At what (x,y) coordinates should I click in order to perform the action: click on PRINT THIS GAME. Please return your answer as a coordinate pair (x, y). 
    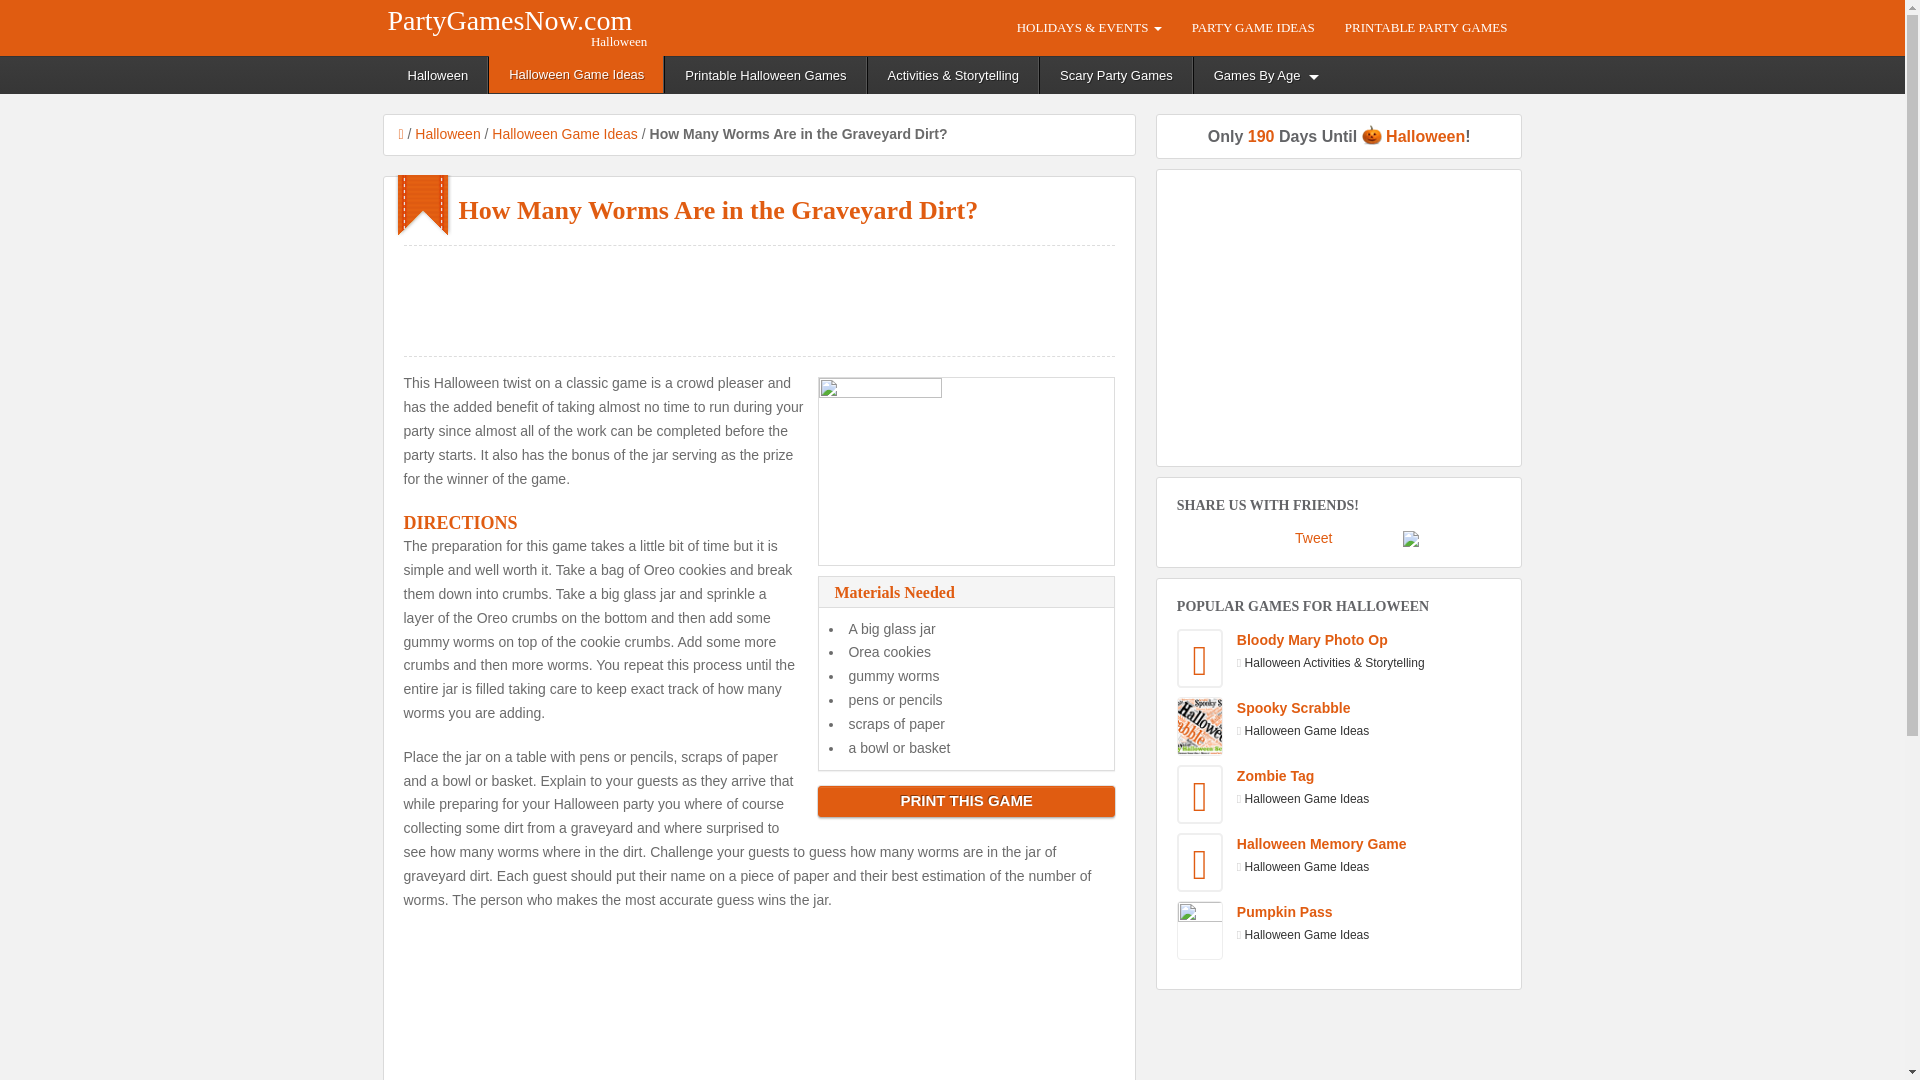
    Looking at the image, I should click on (966, 800).